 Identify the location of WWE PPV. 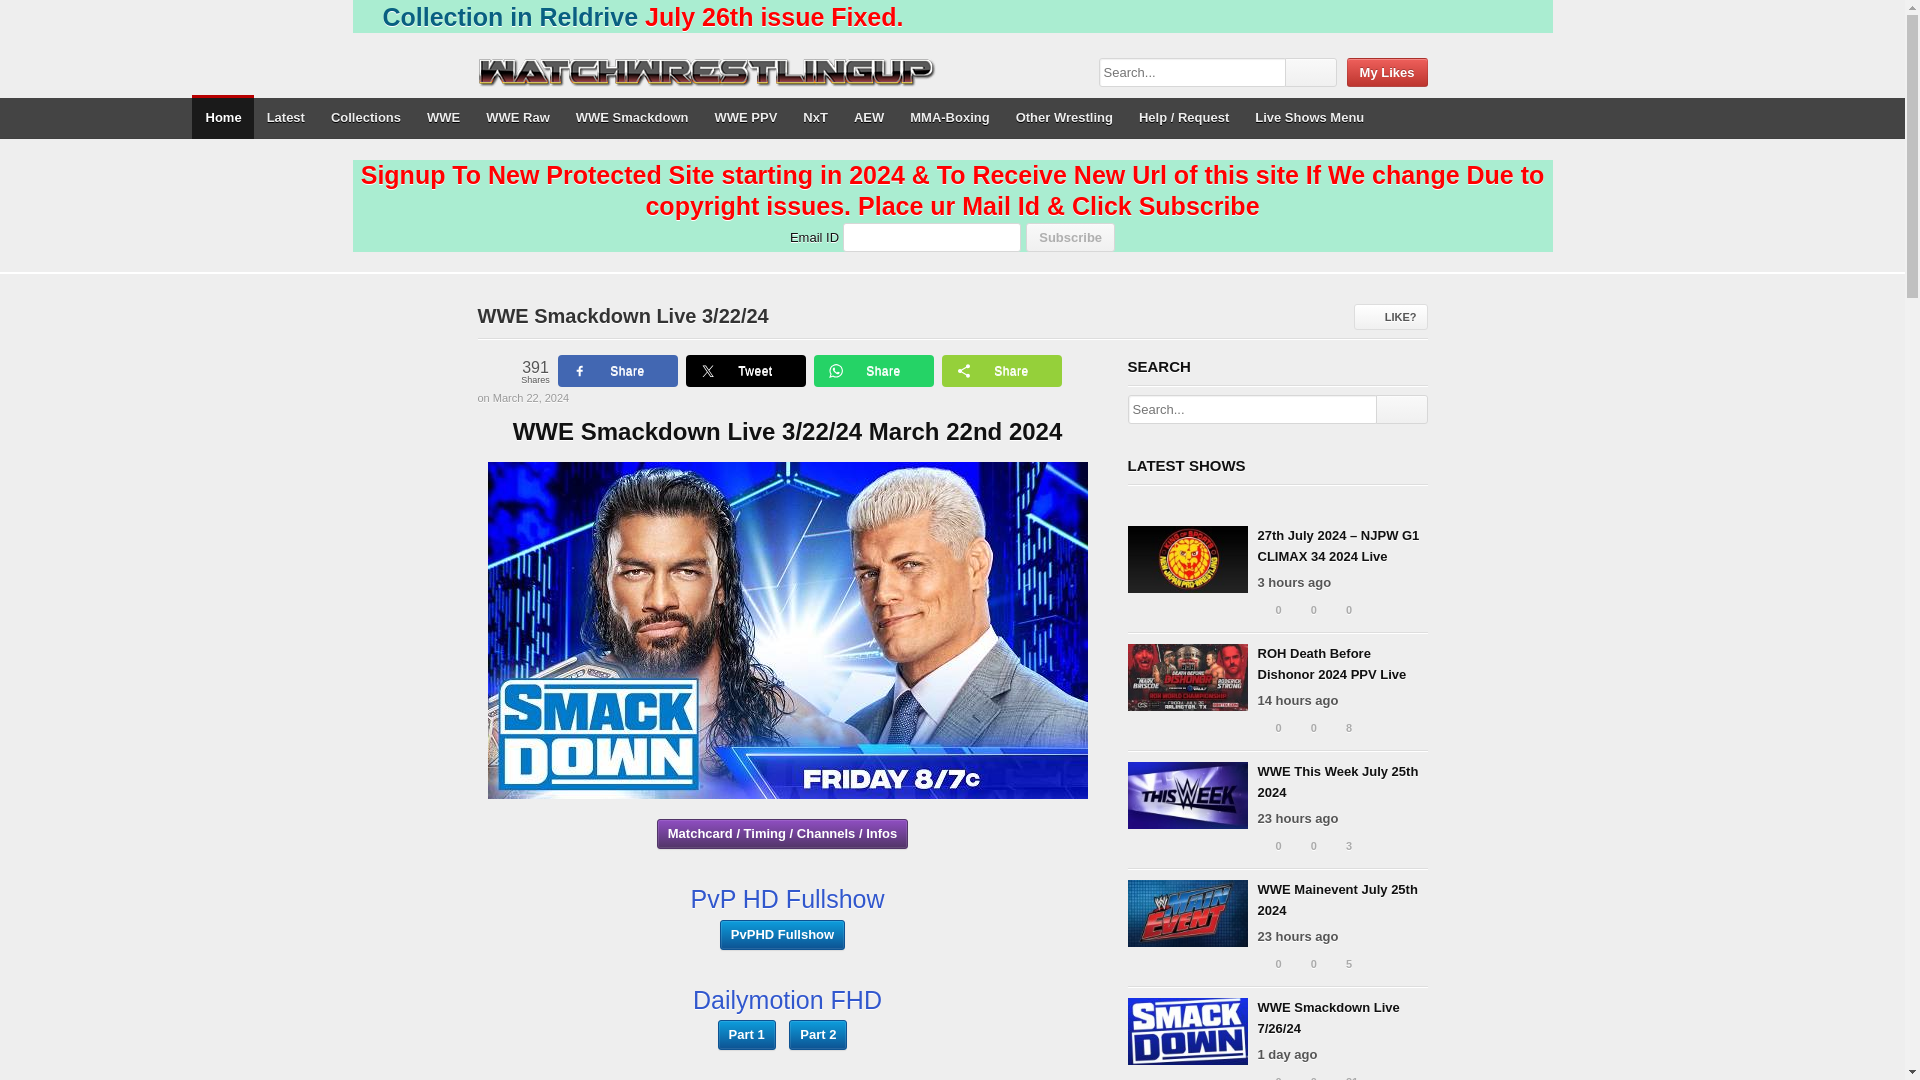
(744, 118).